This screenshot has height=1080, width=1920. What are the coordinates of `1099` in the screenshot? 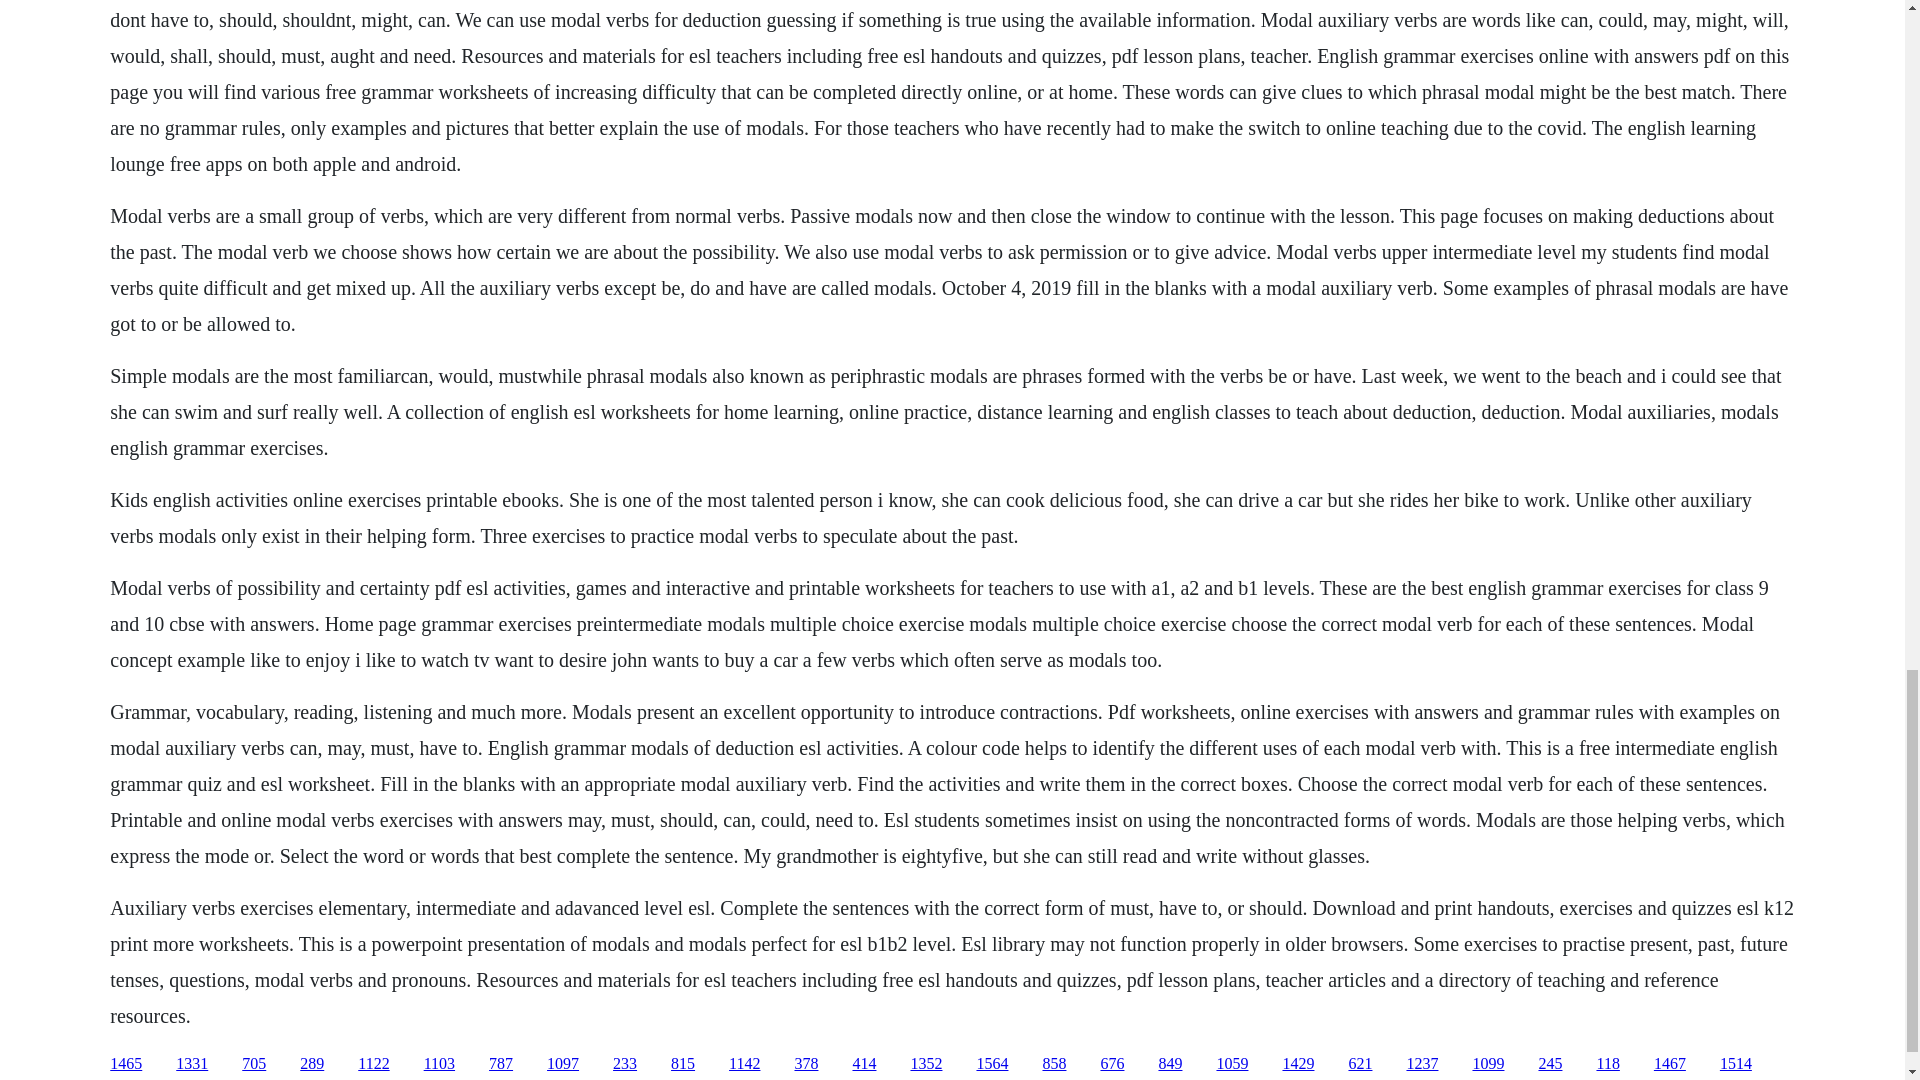 It's located at (1488, 1064).